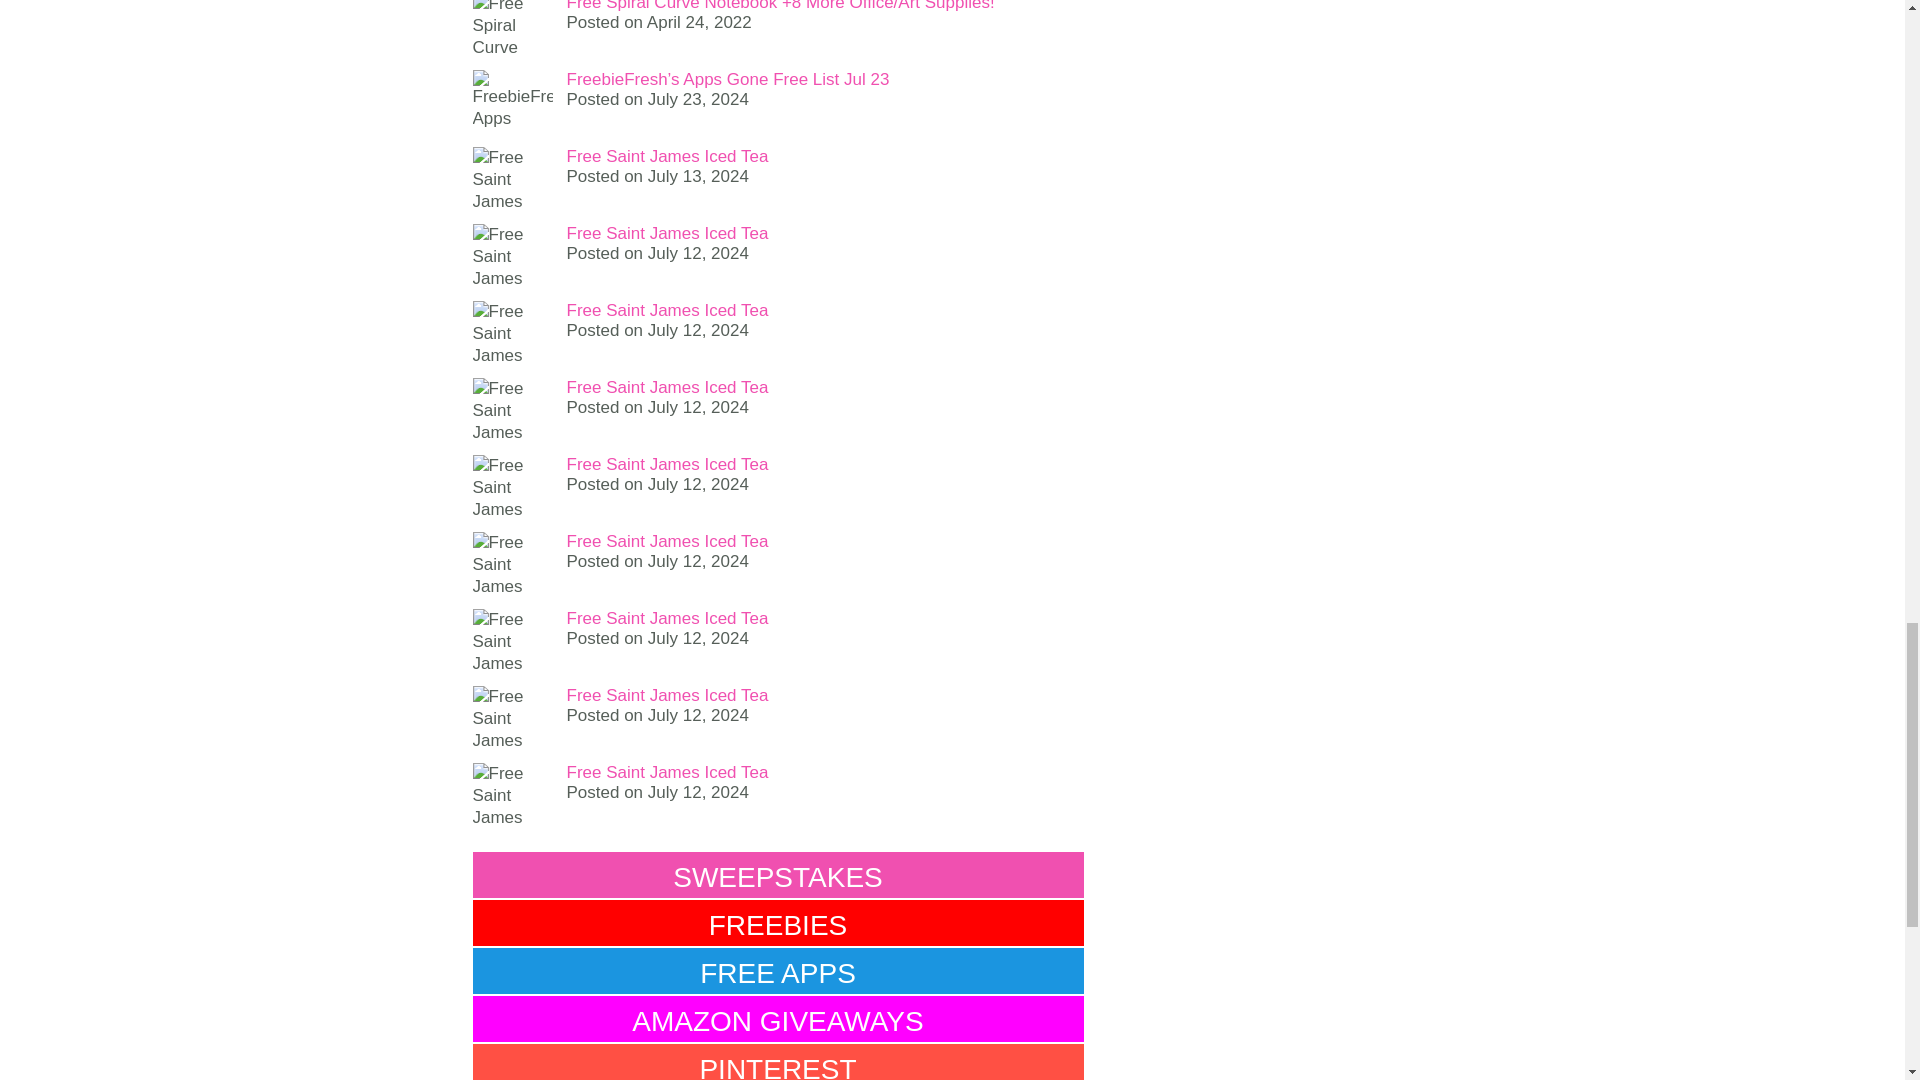 This screenshot has width=1920, height=1080. Describe the element at coordinates (667, 388) in the screenshot. I see `Free Saint James Iced Tea` at that location.